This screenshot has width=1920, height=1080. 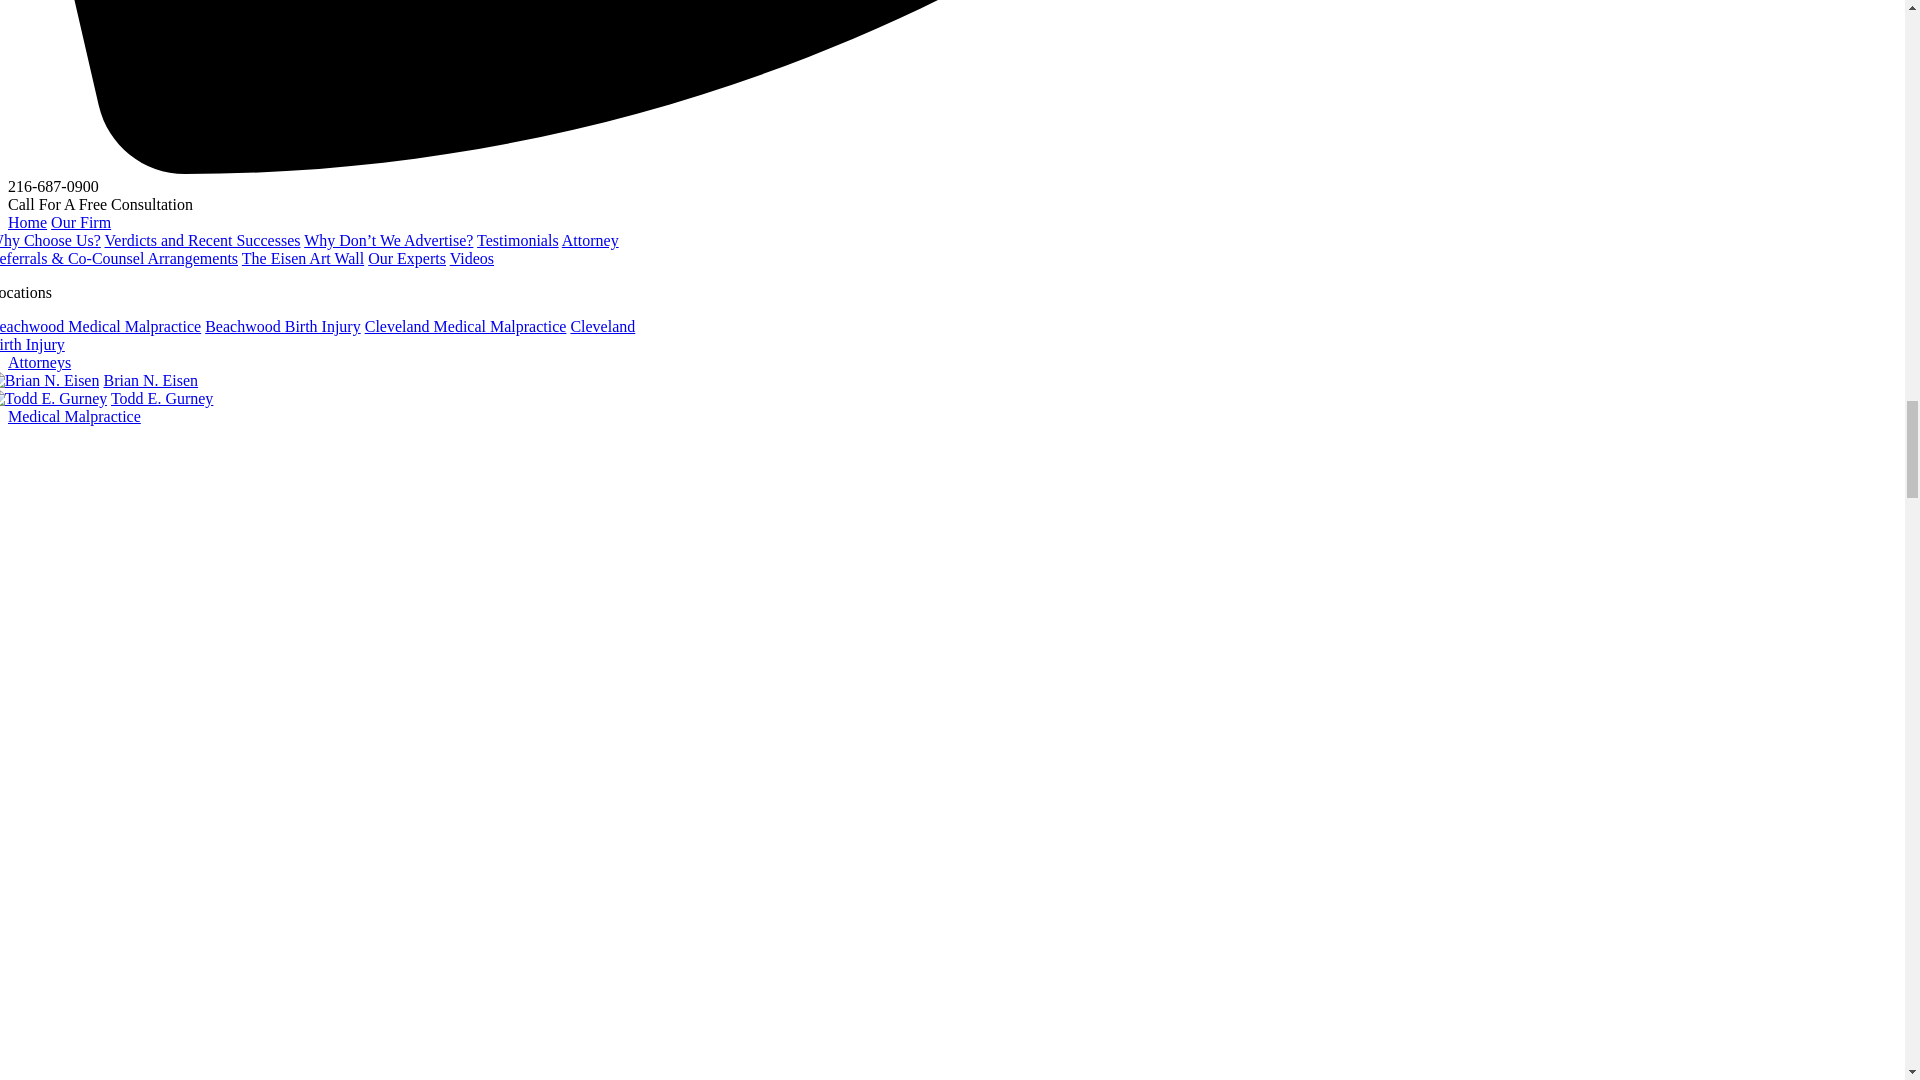 What do you see at coordinates (465, 326) in the screenshot?
I see `Cleveland Medical Malpractice` at bounding box center [465, 326].